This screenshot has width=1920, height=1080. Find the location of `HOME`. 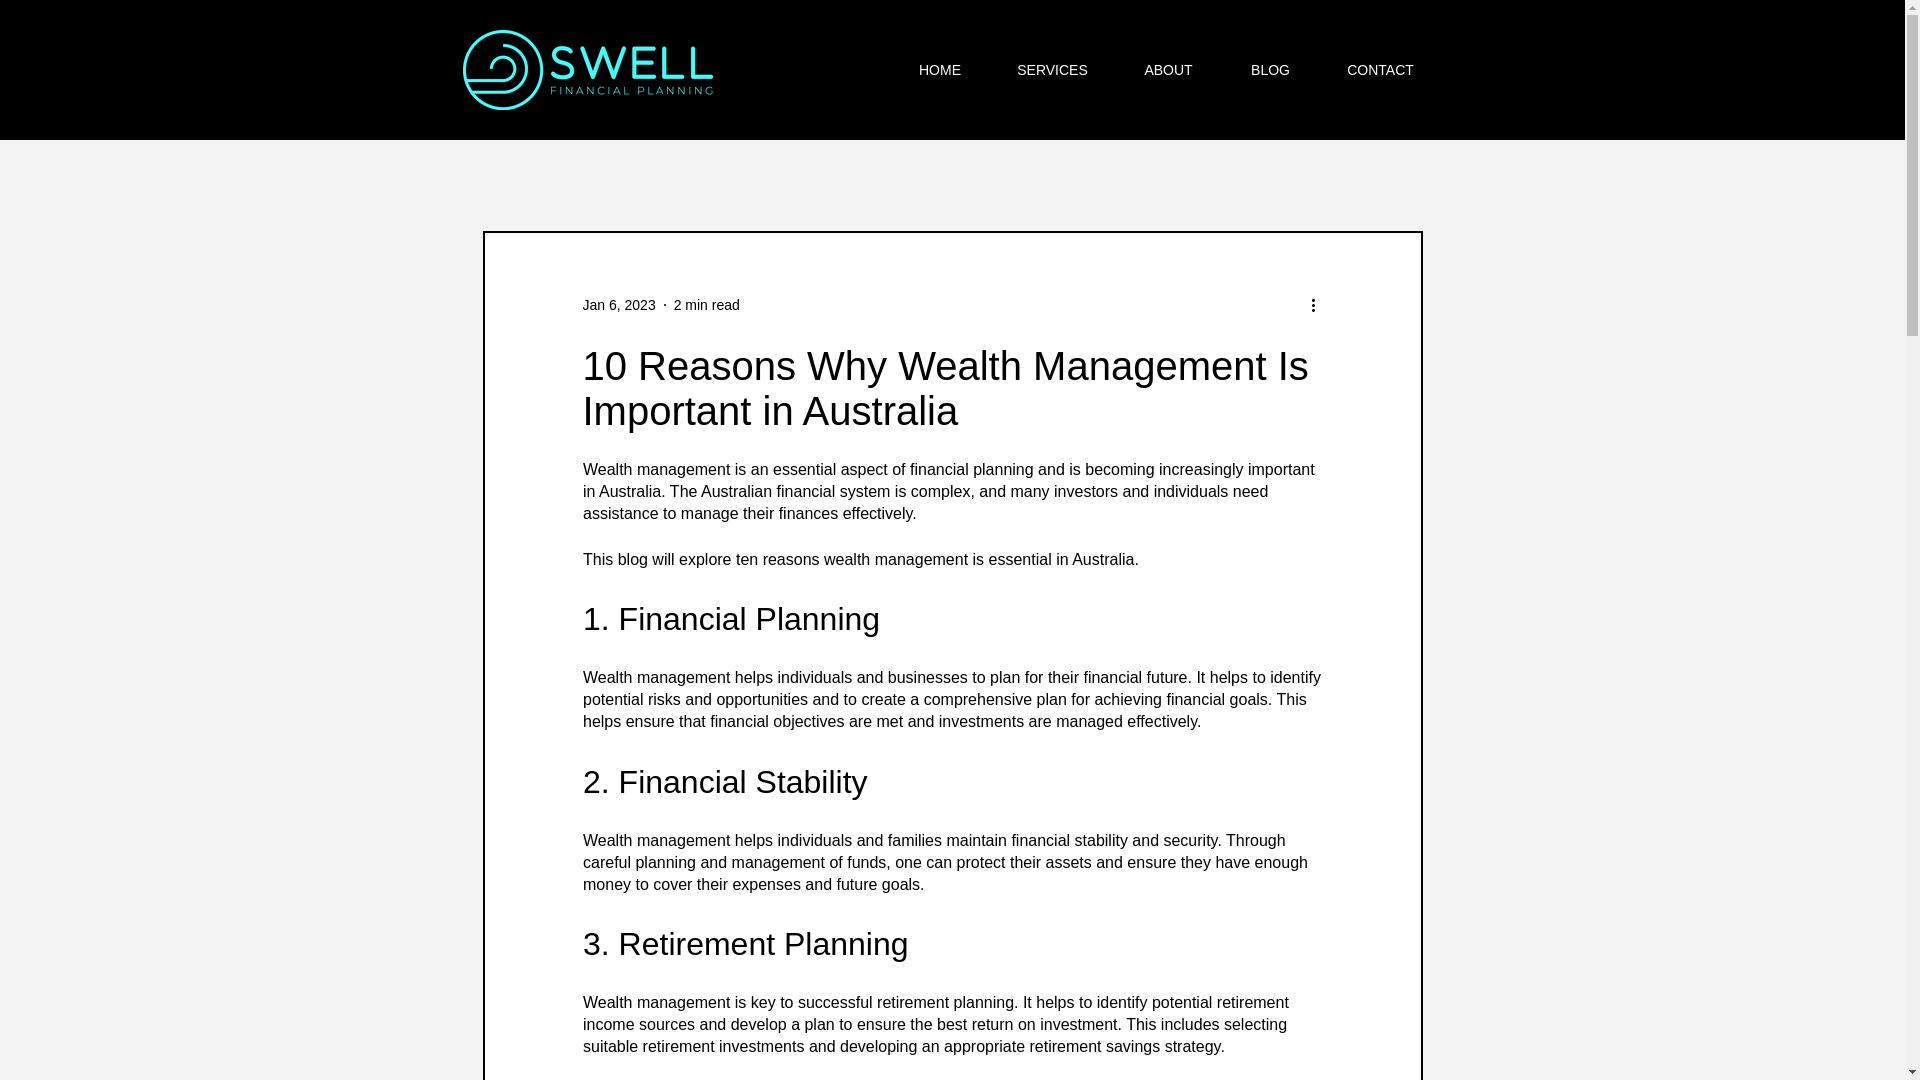

HOME is located at coordinates (939, 70).